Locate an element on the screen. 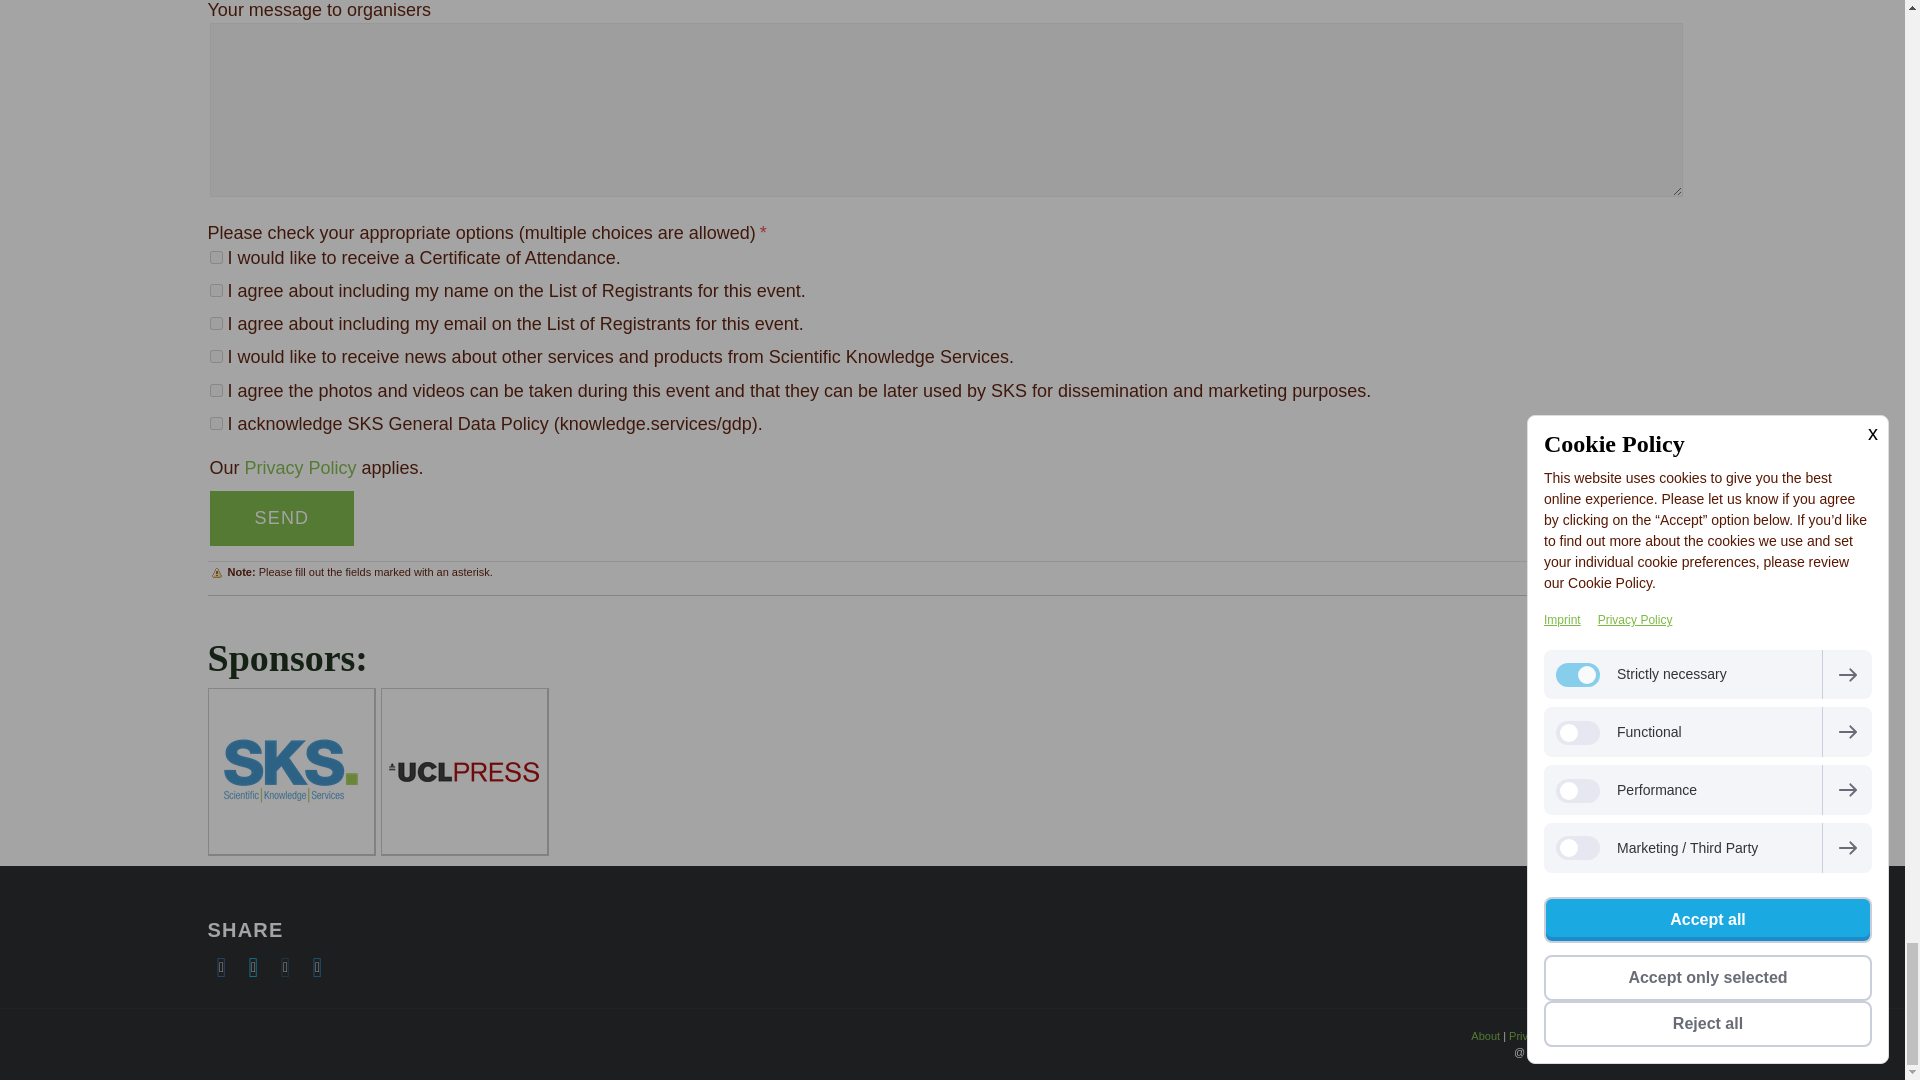  LinkedIn is located at coordinates (318, 967).